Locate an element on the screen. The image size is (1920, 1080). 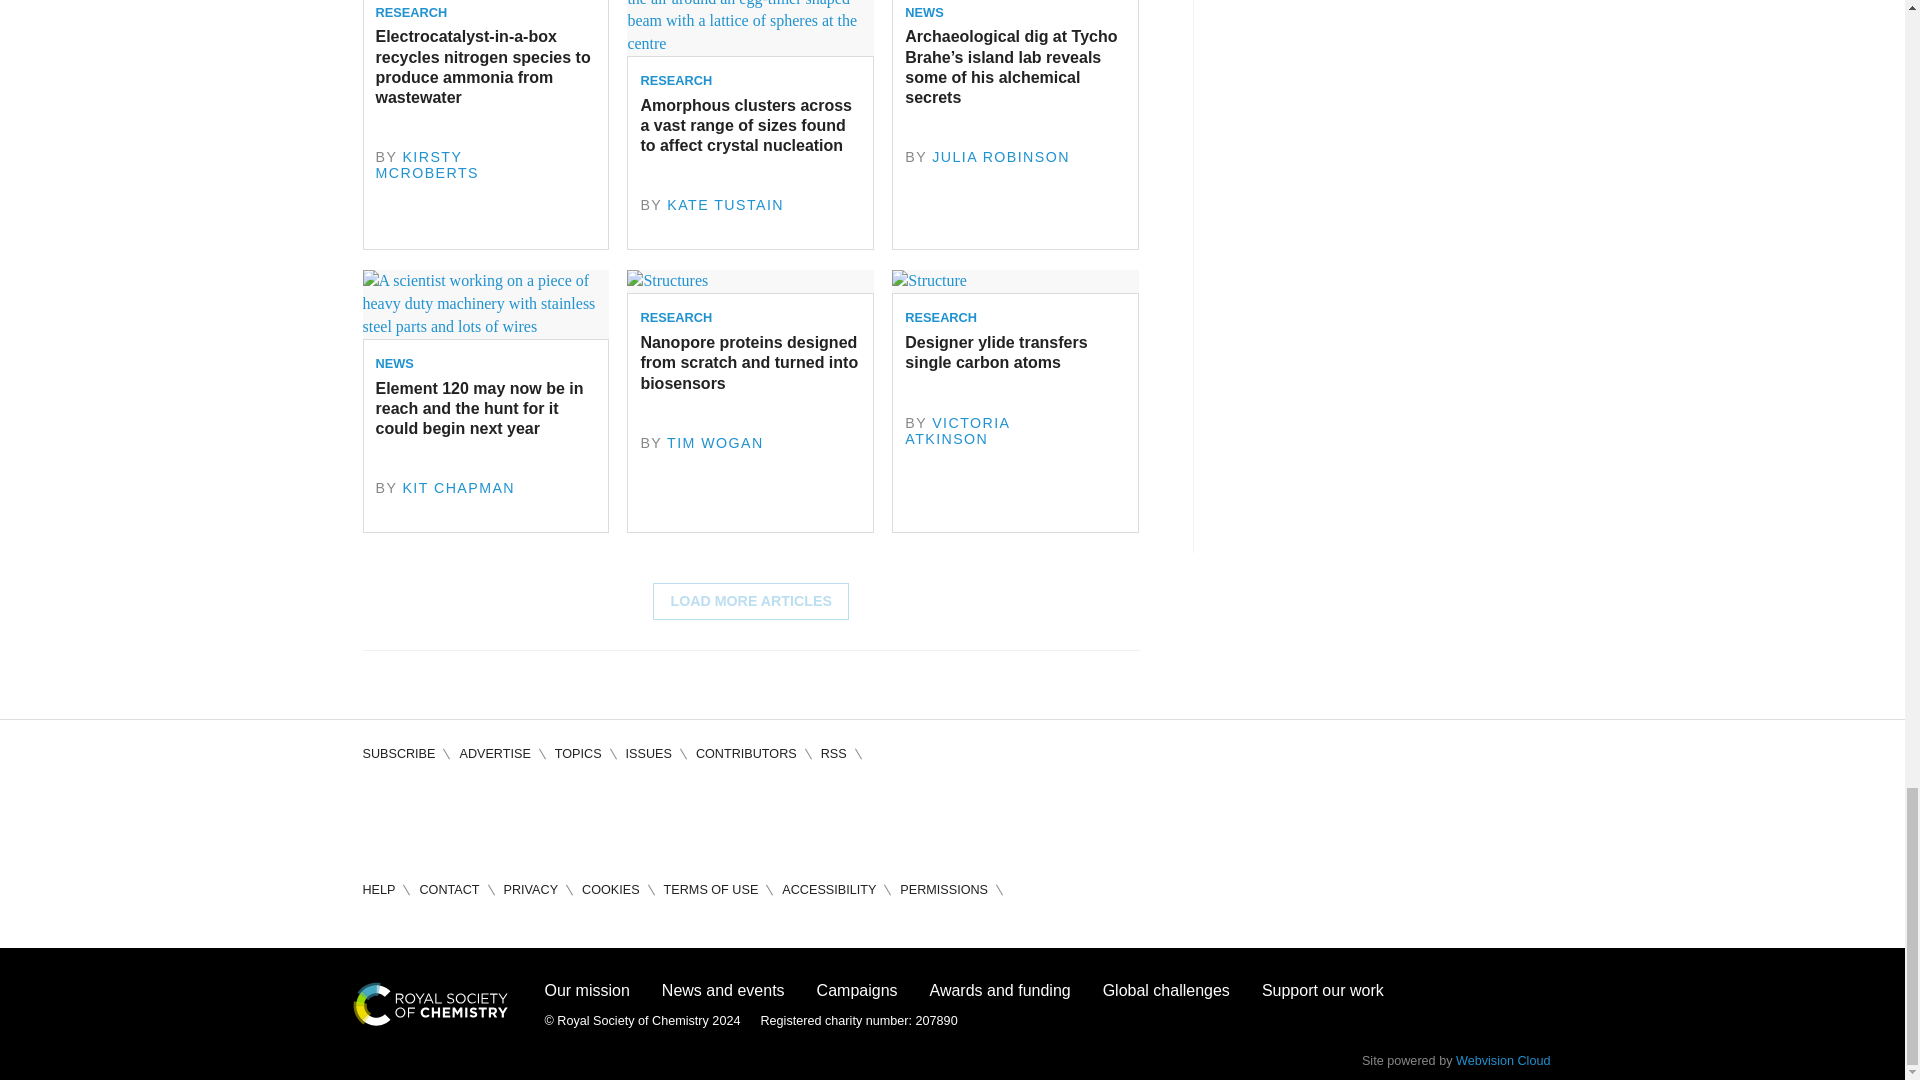
Connect on Linked in is located at coordinates (492, 816).